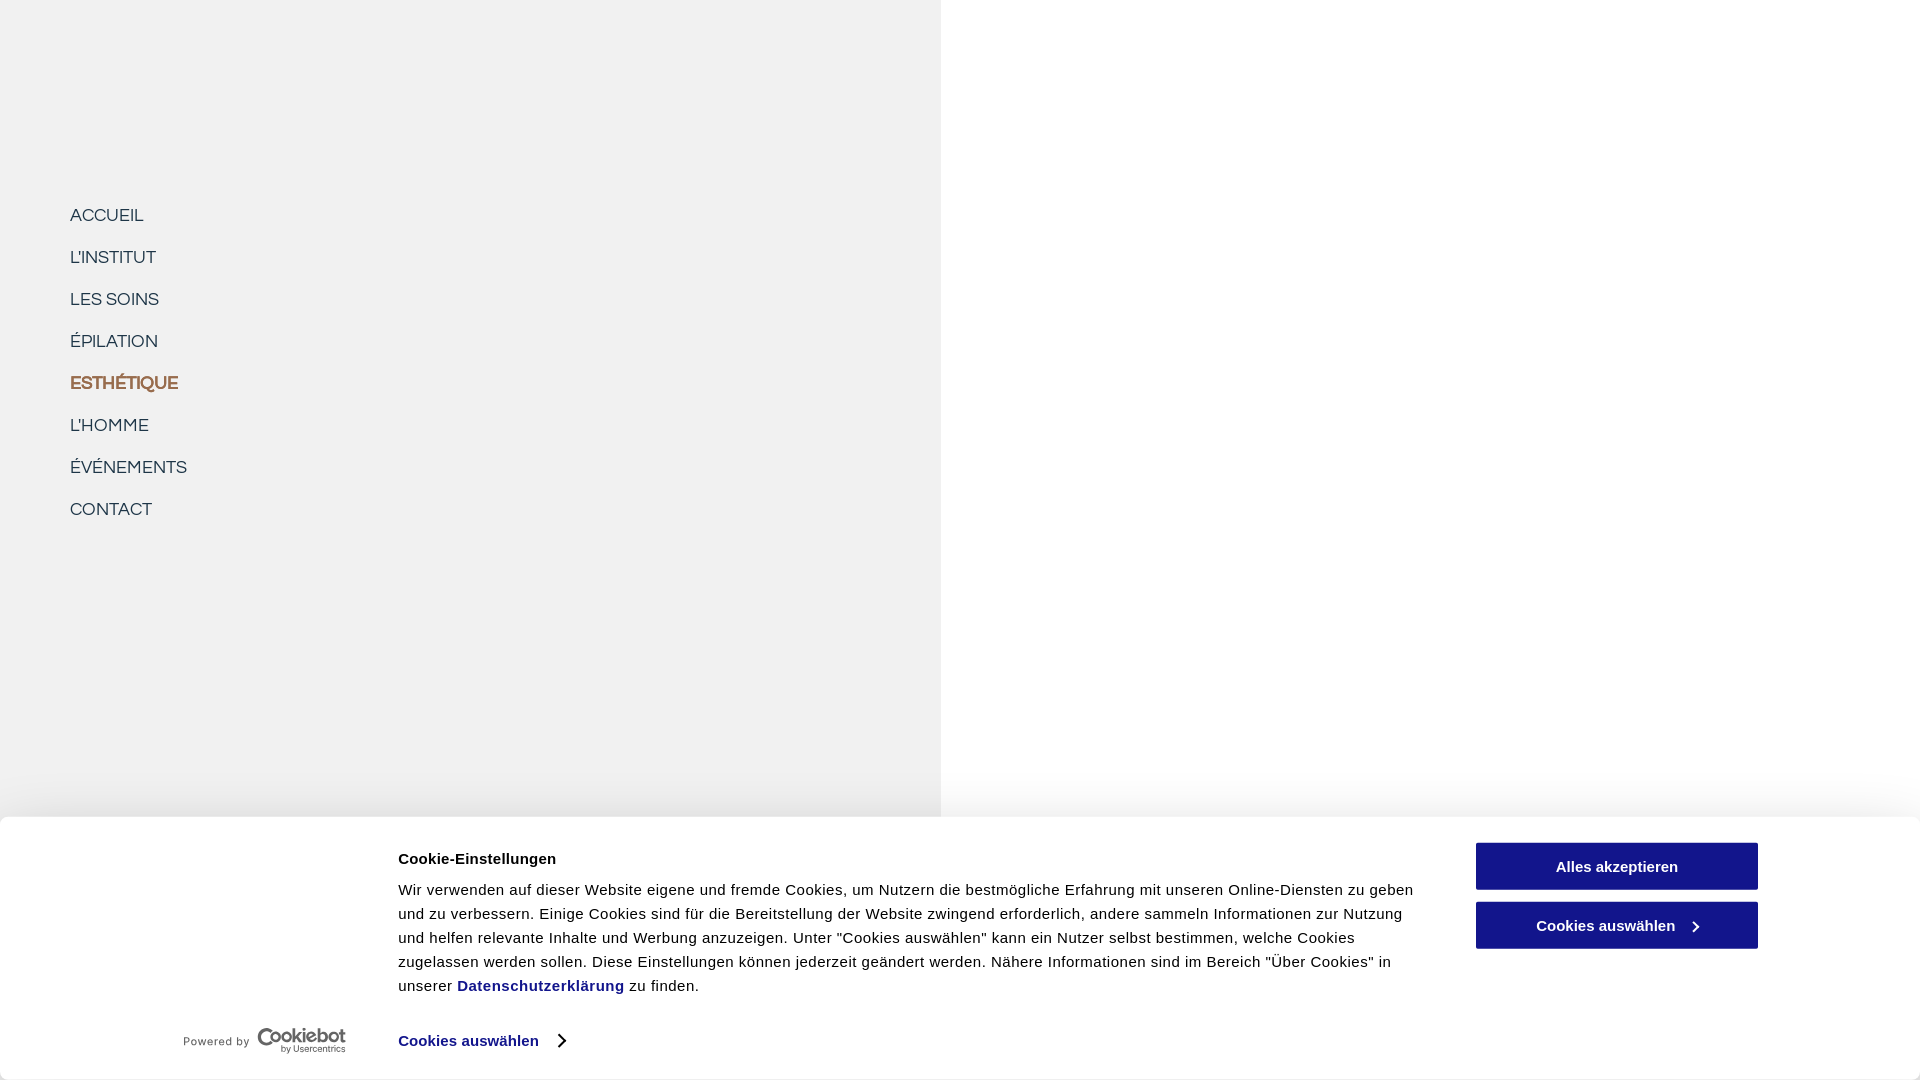 This screenshot has height=1080, width=1920. Describe the element at coordinates (526, 503) in the screenshot. I see `CONTACT` at that location.